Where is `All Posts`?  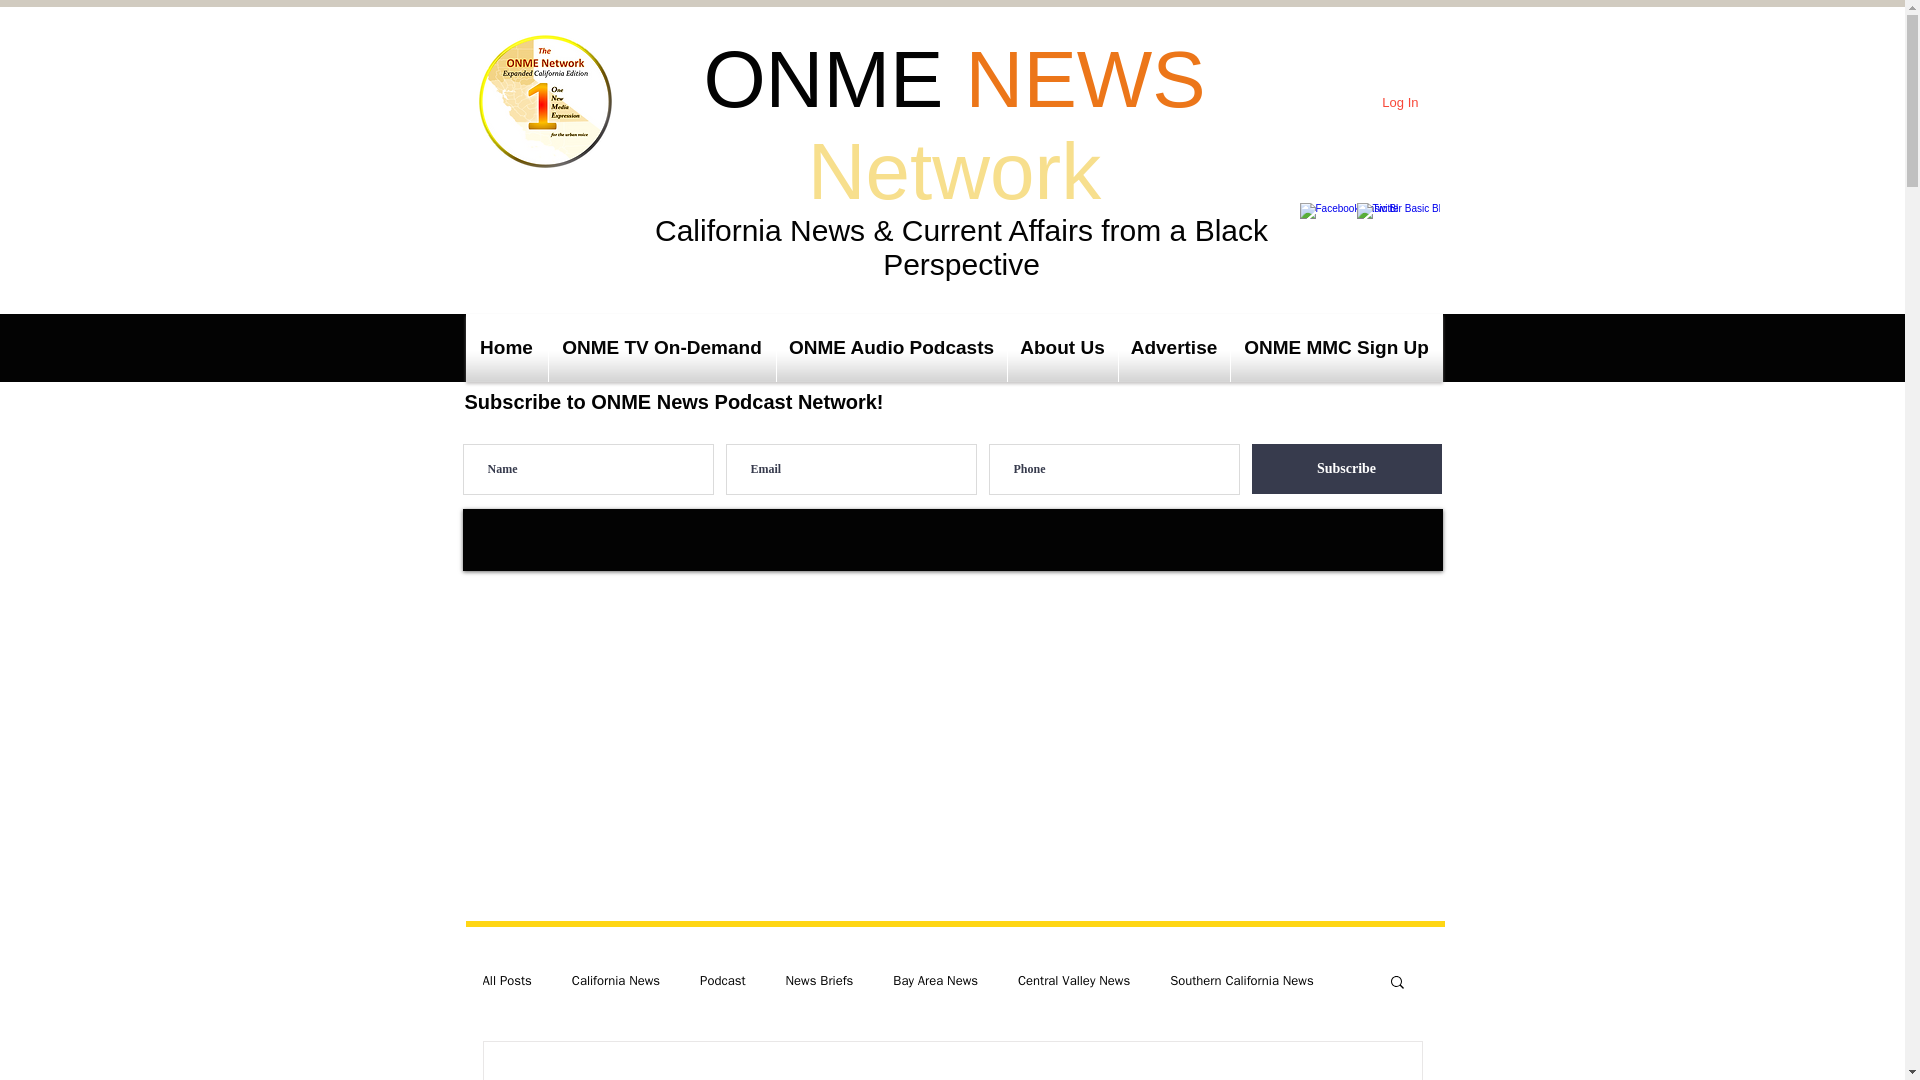 All Posts is located at coordinates (506, 981).